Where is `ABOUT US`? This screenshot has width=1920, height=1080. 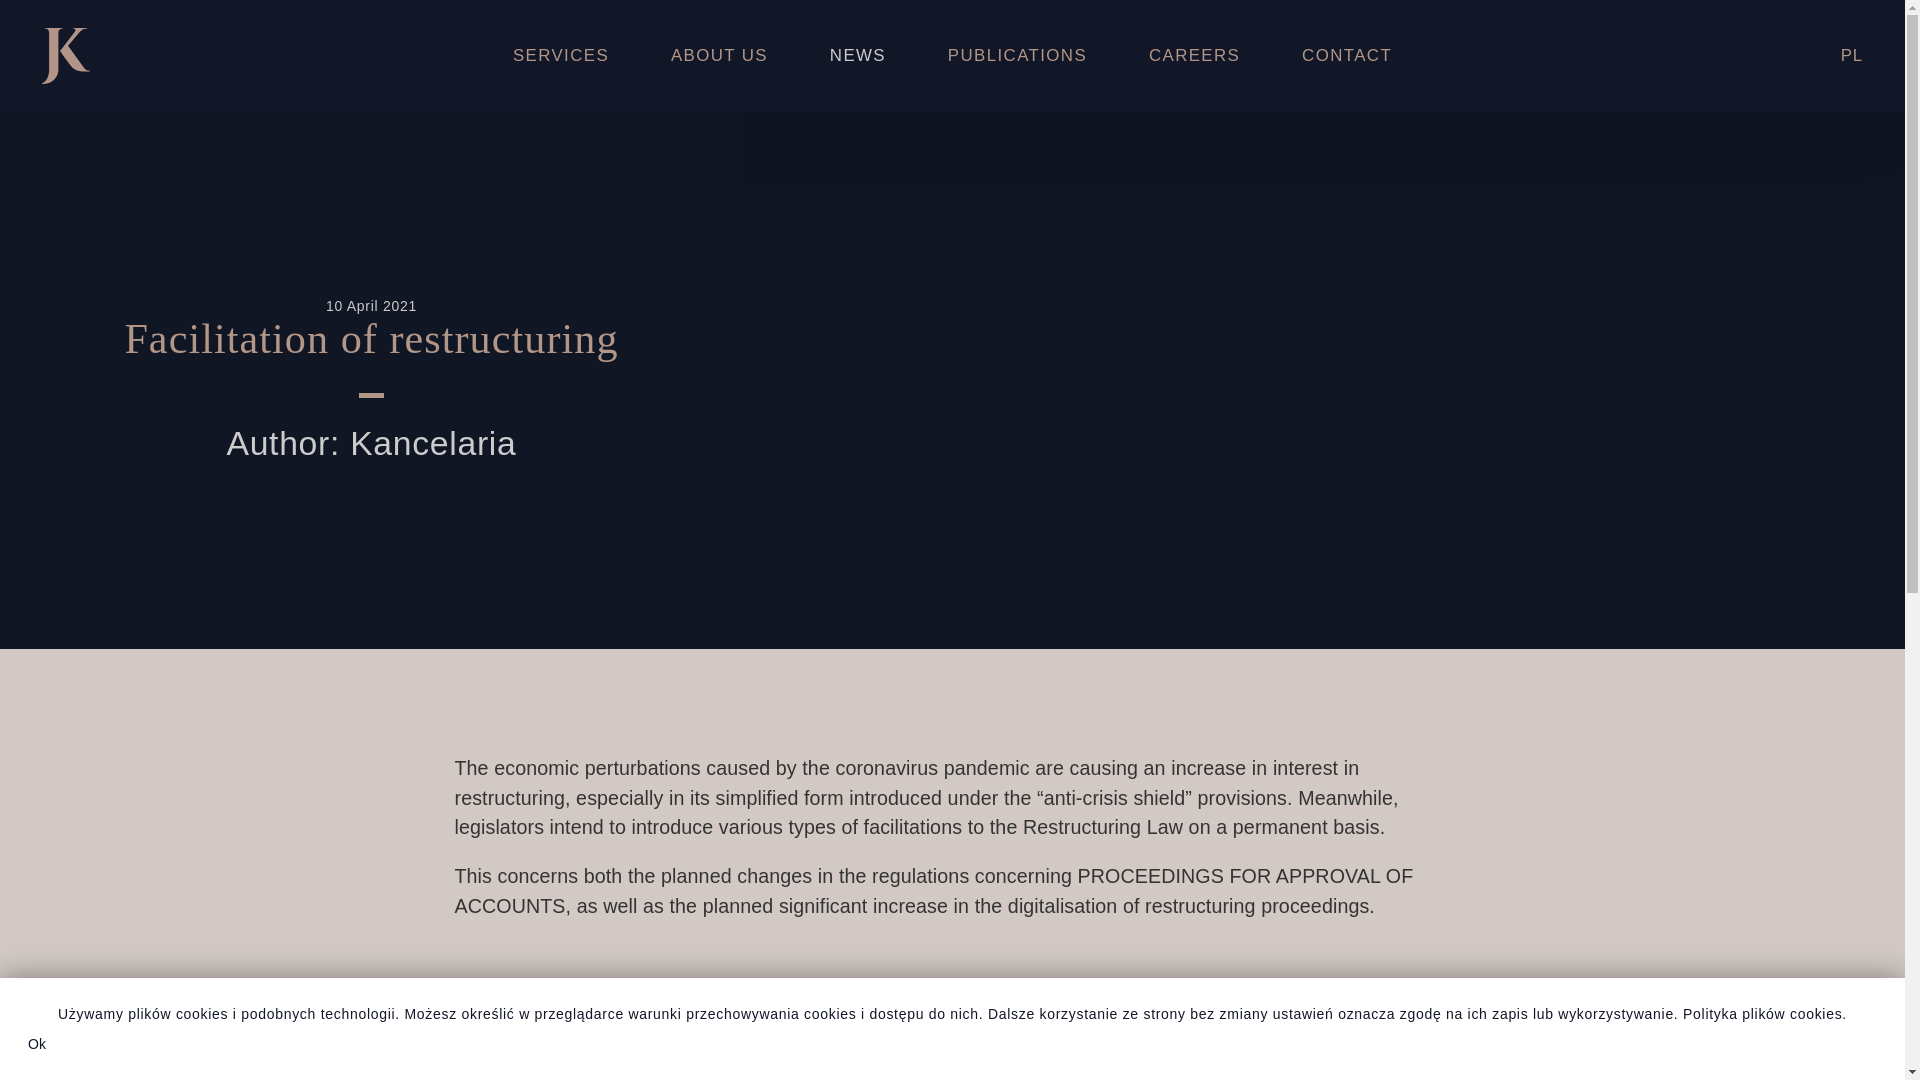 ABOUT US is located at coordinates (718, 56).